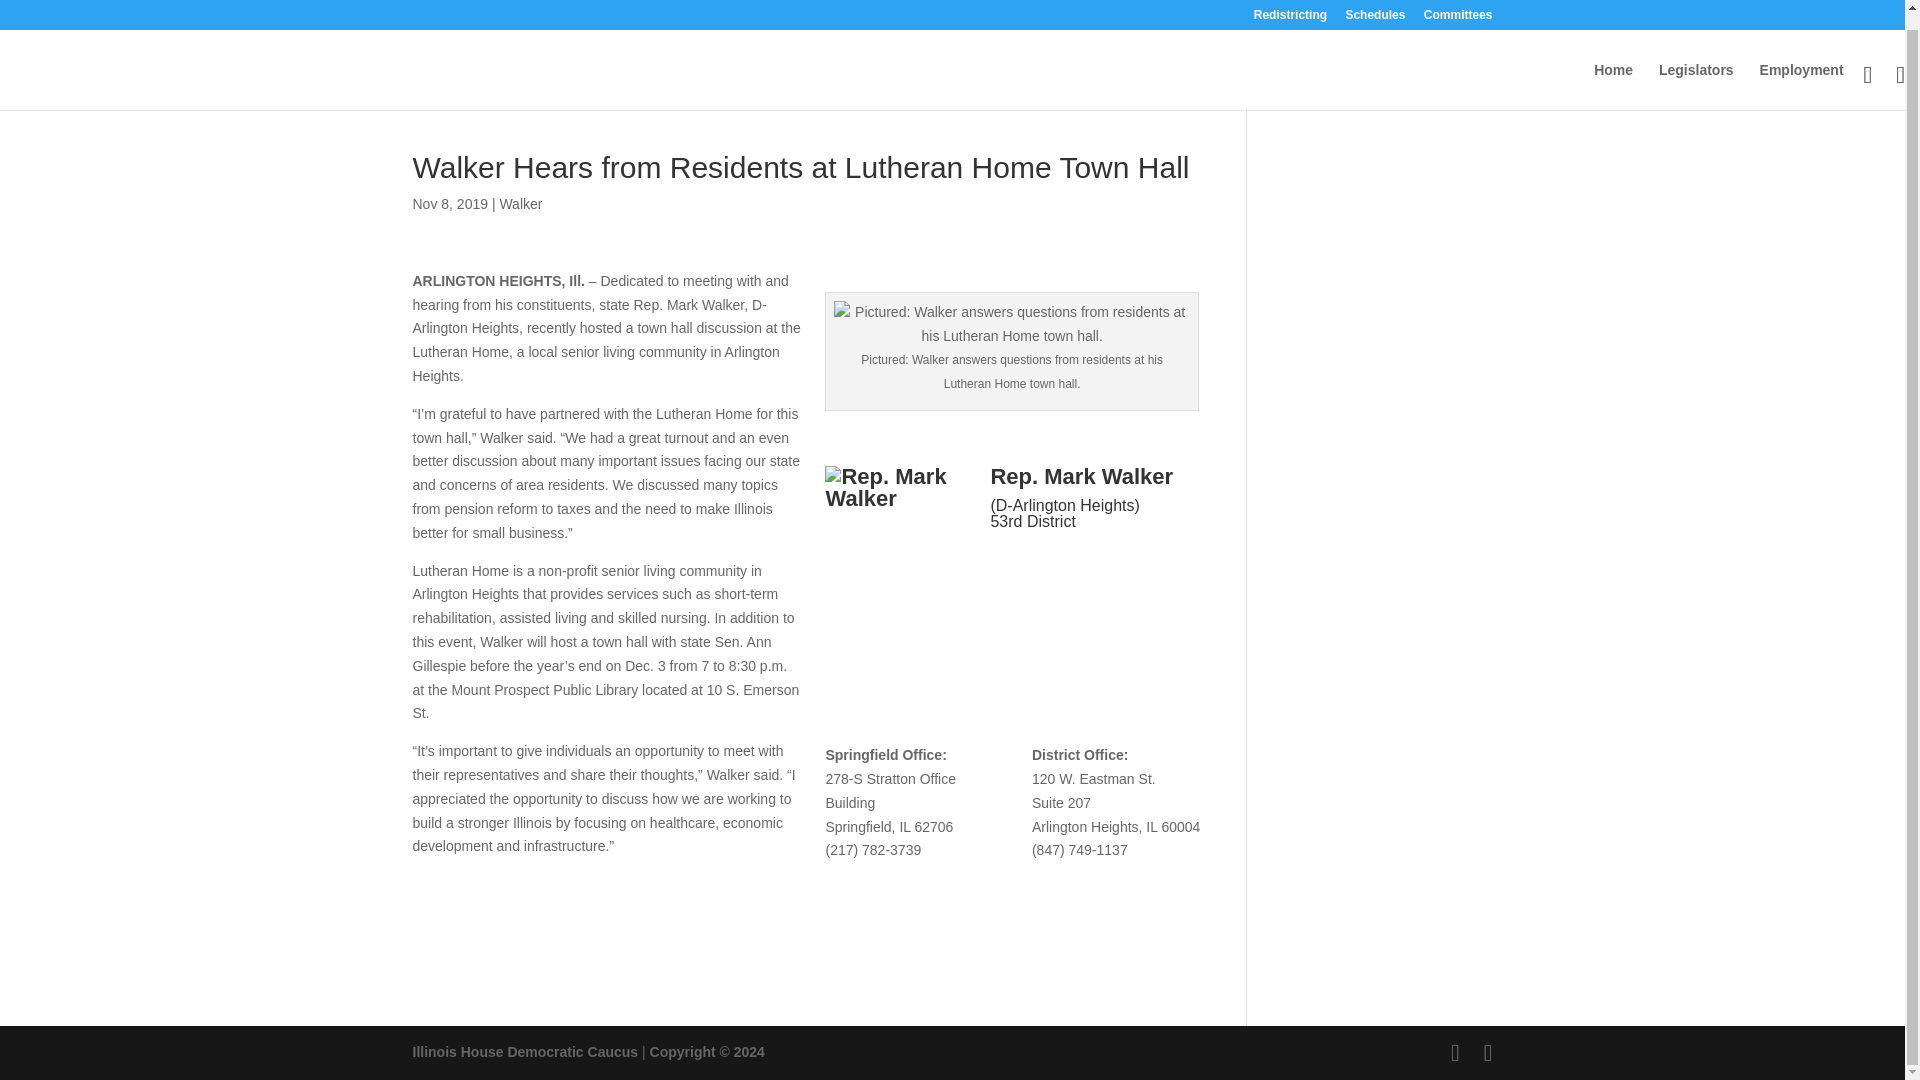 Image resolution: width=1920 pixels, height=1080 pixels. I want to click on IL House Democrats, so click(524, 1052).